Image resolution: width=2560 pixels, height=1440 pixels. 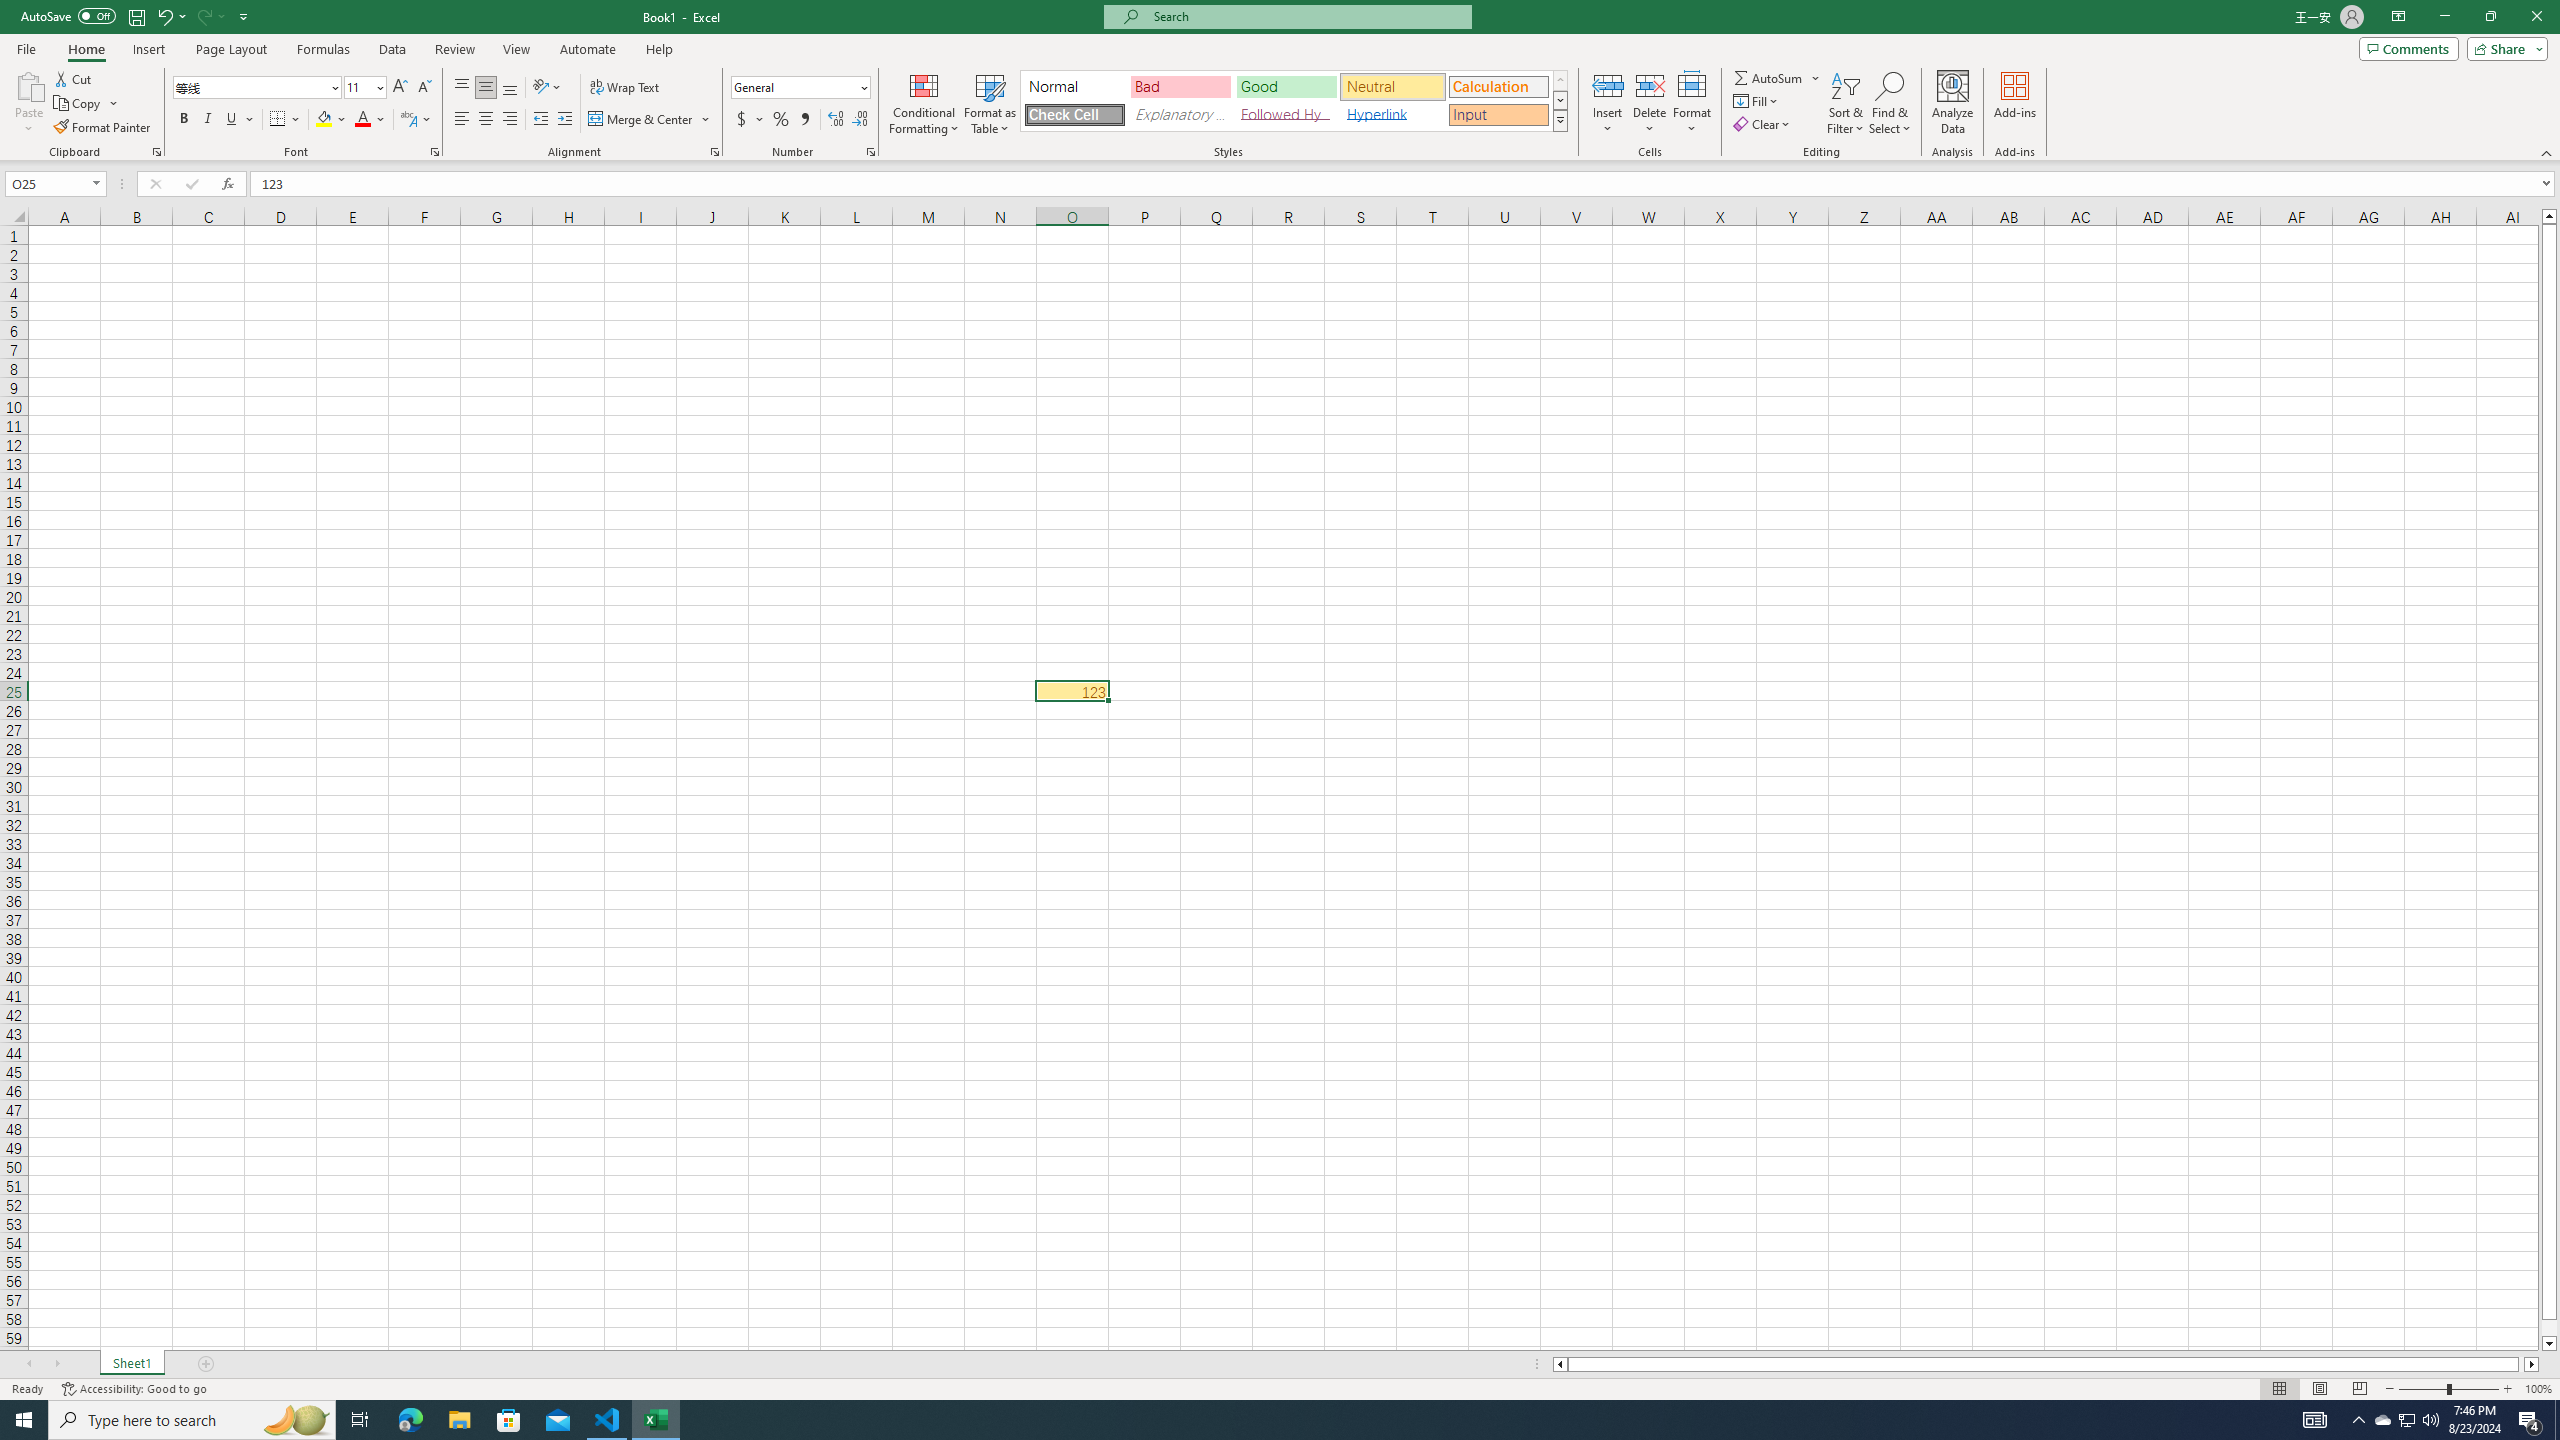 What do you see at coordinates (29, 85) in the screenshot?
I see `Paste` at bounding box center [29, 85].